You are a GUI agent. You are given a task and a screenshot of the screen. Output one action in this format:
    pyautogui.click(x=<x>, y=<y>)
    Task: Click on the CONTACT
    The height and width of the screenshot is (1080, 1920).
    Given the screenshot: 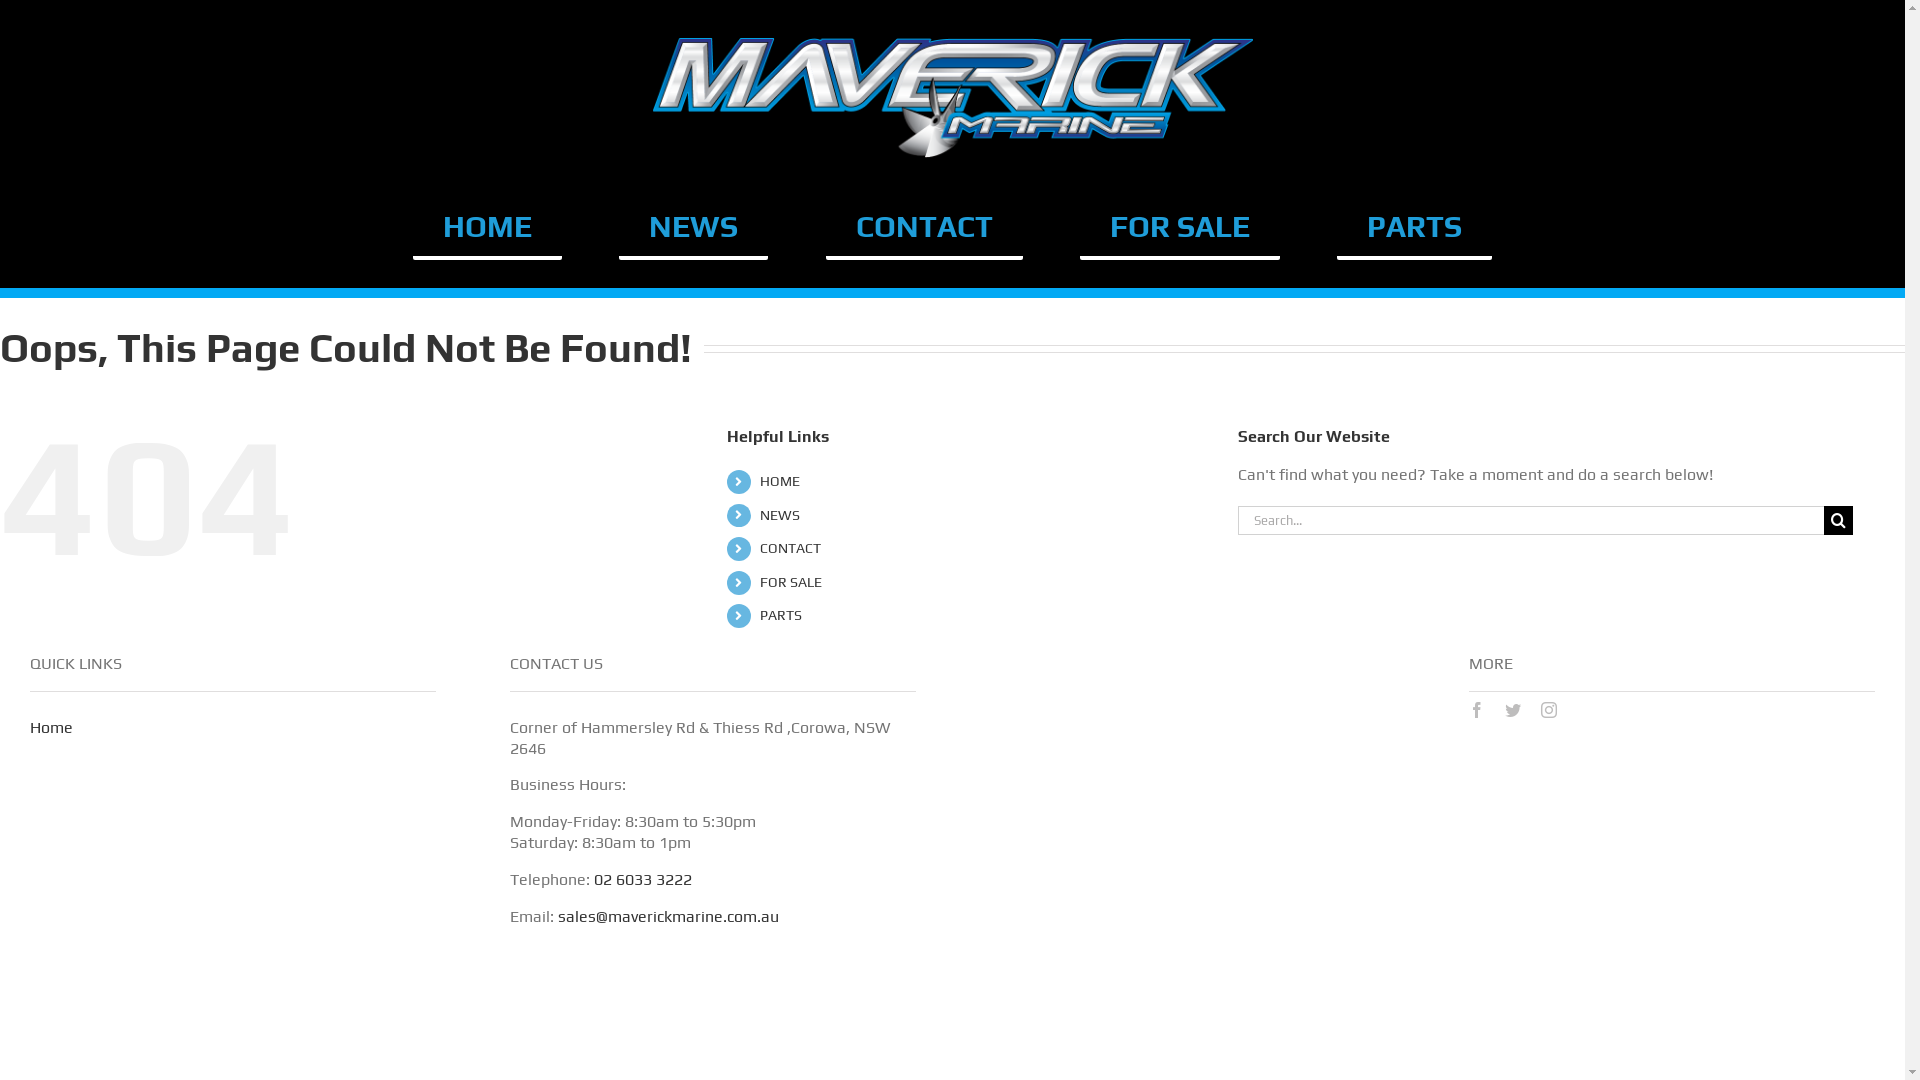 What is the action you would take?
    pyautogui.click(x=790, y=548)
    